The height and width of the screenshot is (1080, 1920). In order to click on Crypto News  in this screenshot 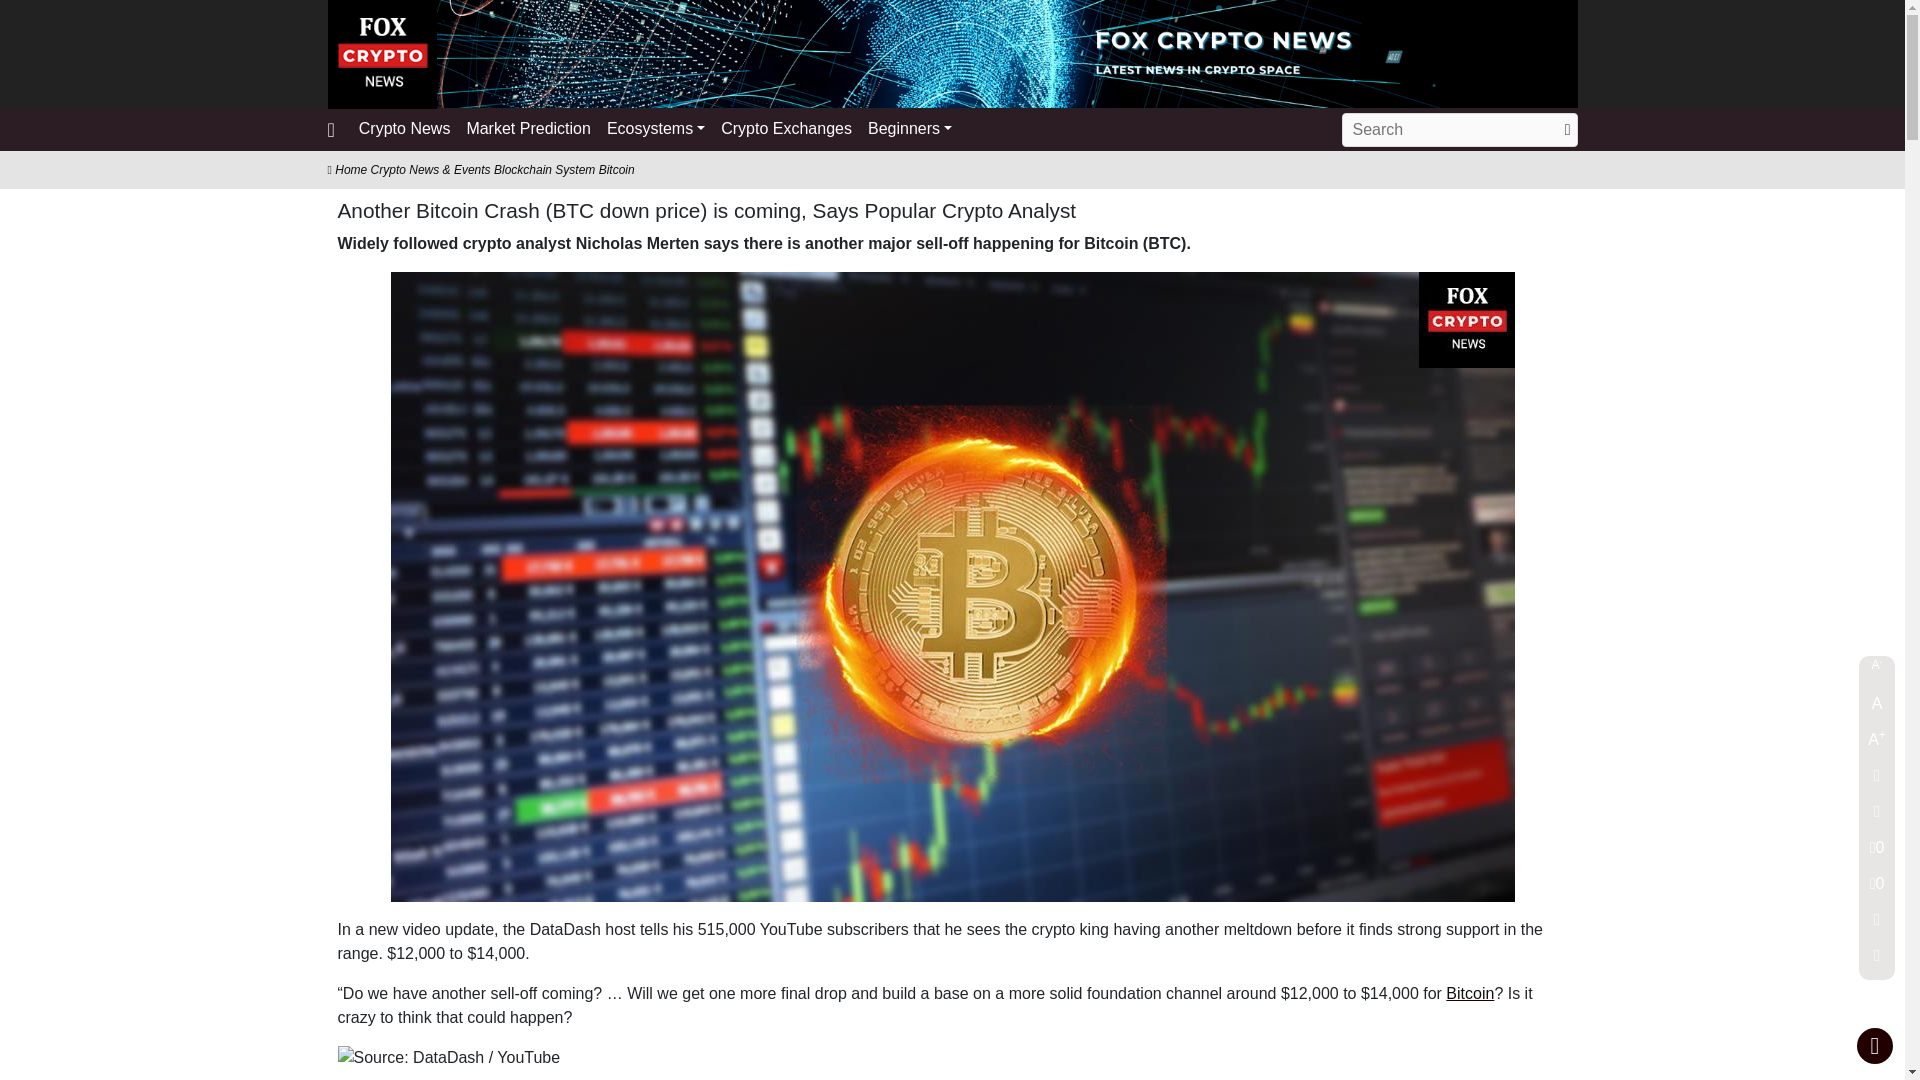, I will do `click(404, 130)`.